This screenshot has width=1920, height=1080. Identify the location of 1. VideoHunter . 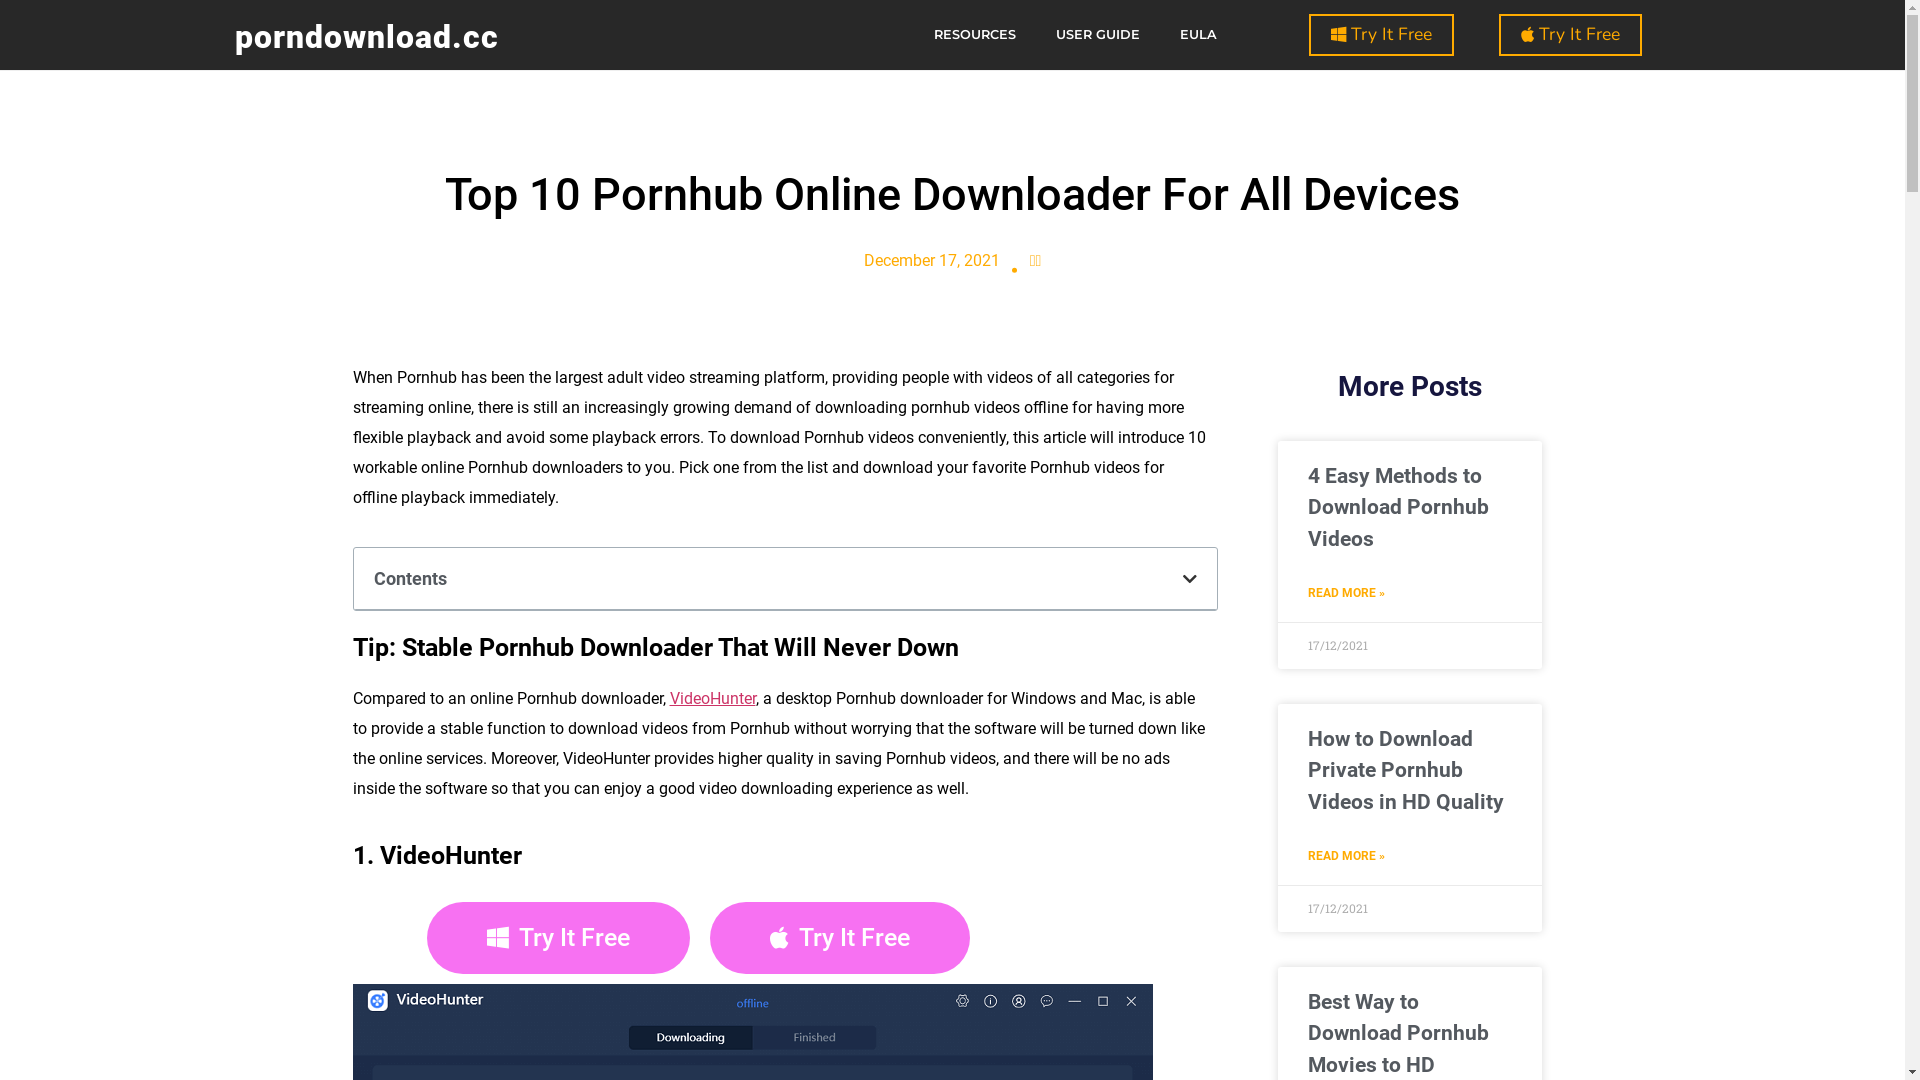
(440, 856).